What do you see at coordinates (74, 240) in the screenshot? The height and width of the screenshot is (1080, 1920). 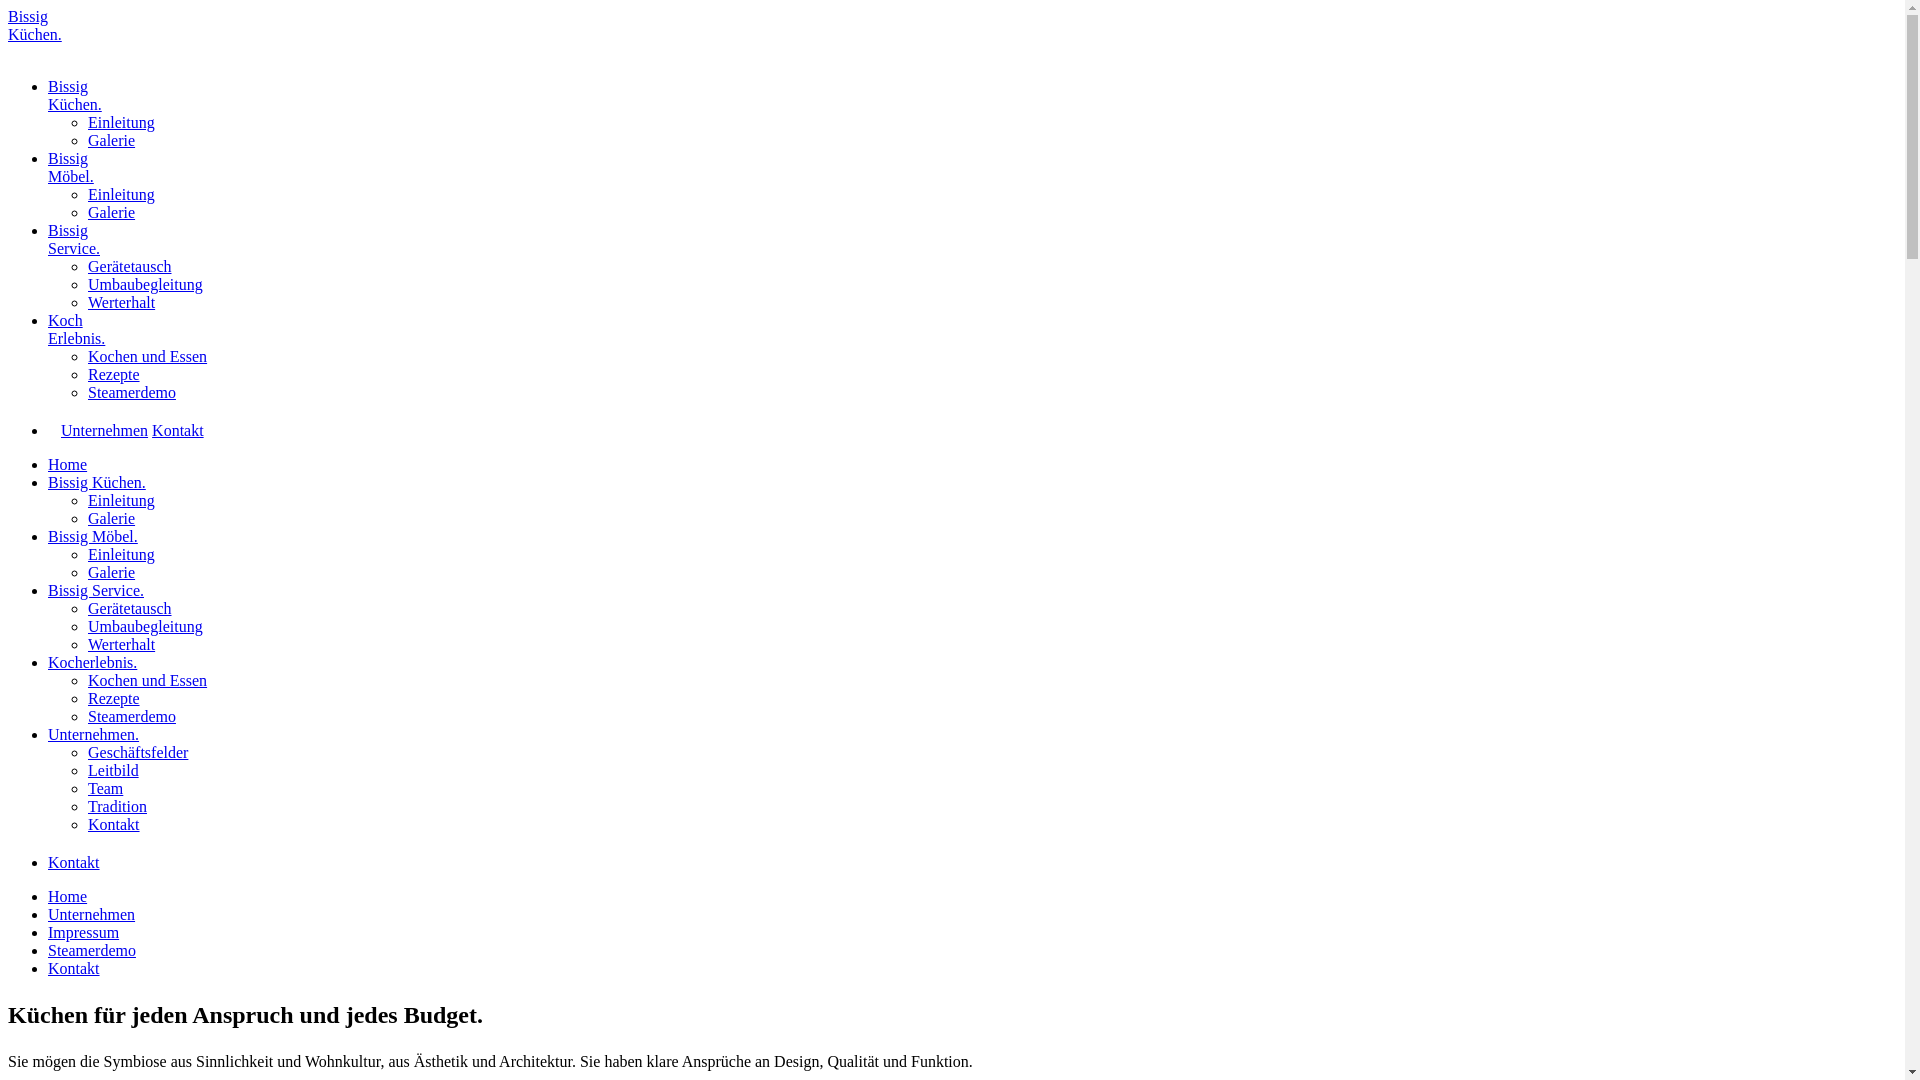 I see `Bissig
Service.` at bounding box center [74, 240].